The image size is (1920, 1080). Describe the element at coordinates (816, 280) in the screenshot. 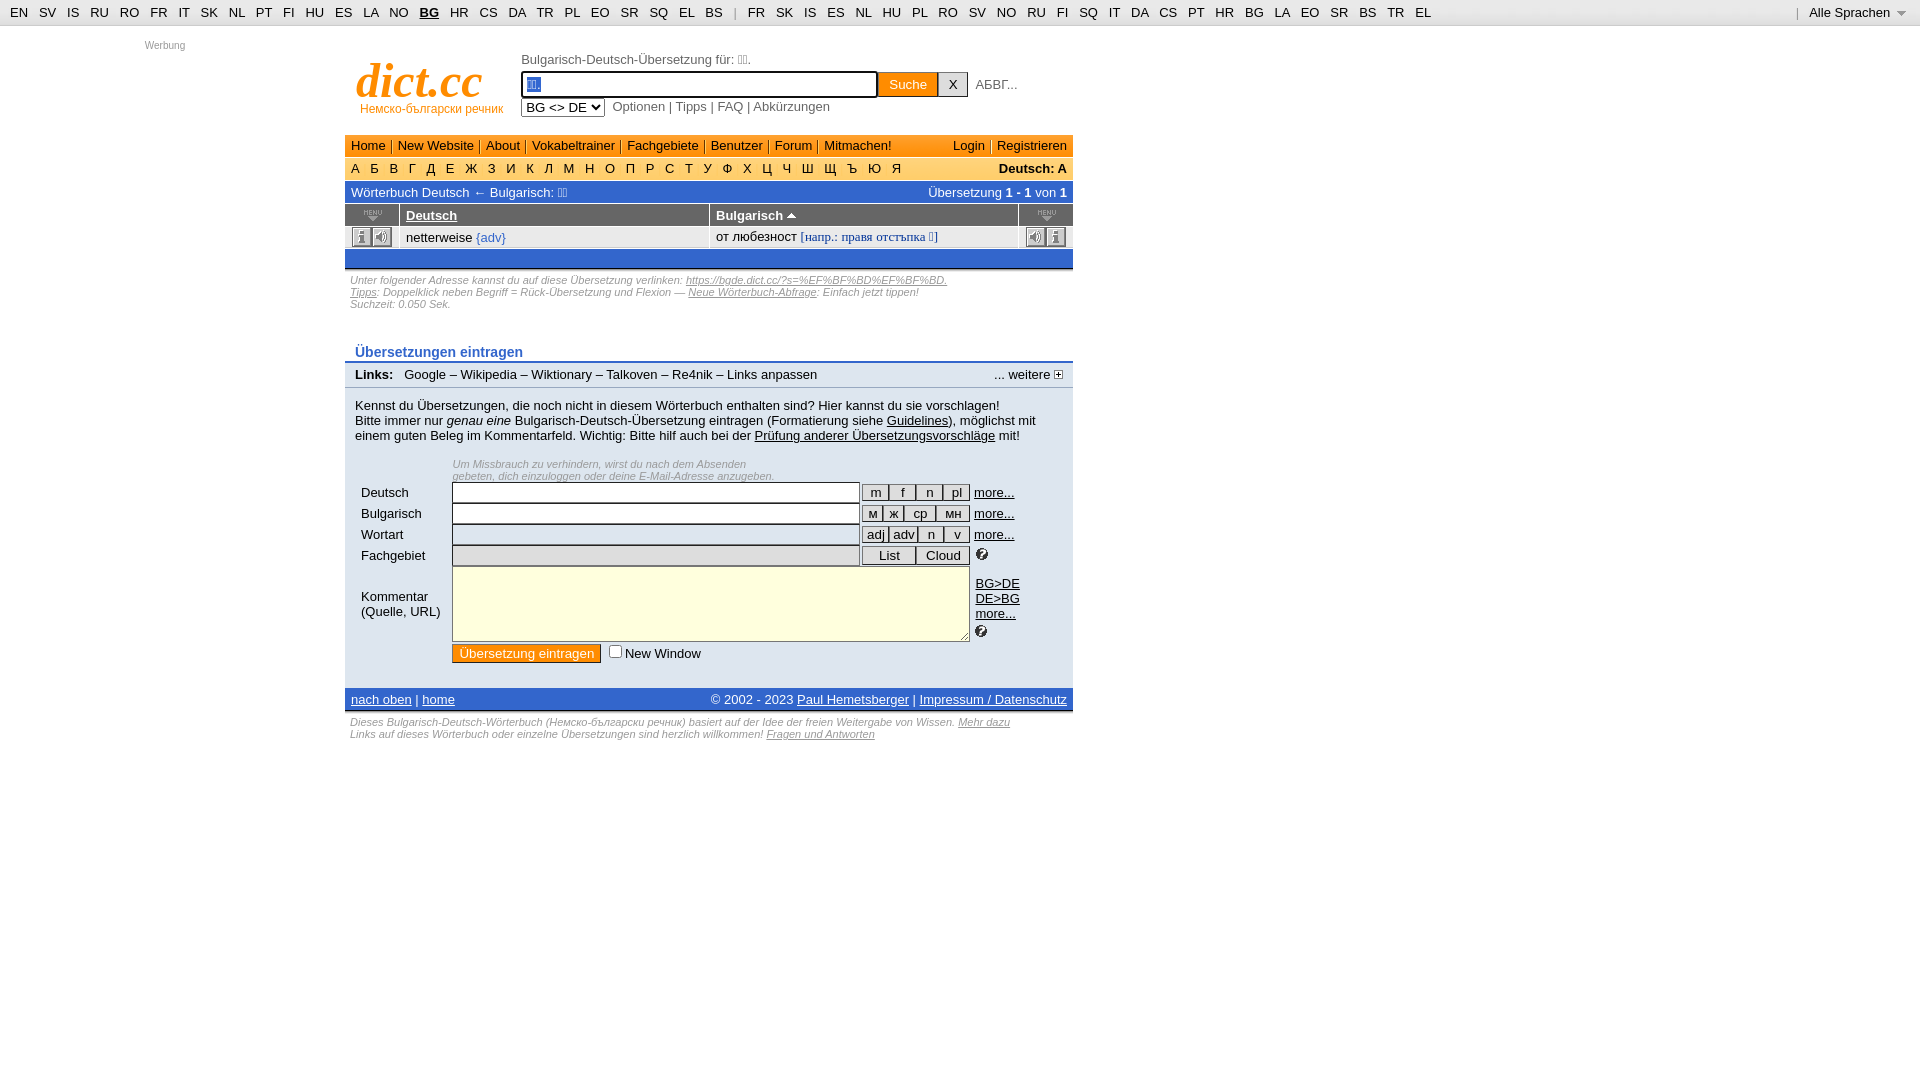

I see `https://bgde.dict.cc/?s=%EF%BF%BD%EF%BF%BD.` at that location.